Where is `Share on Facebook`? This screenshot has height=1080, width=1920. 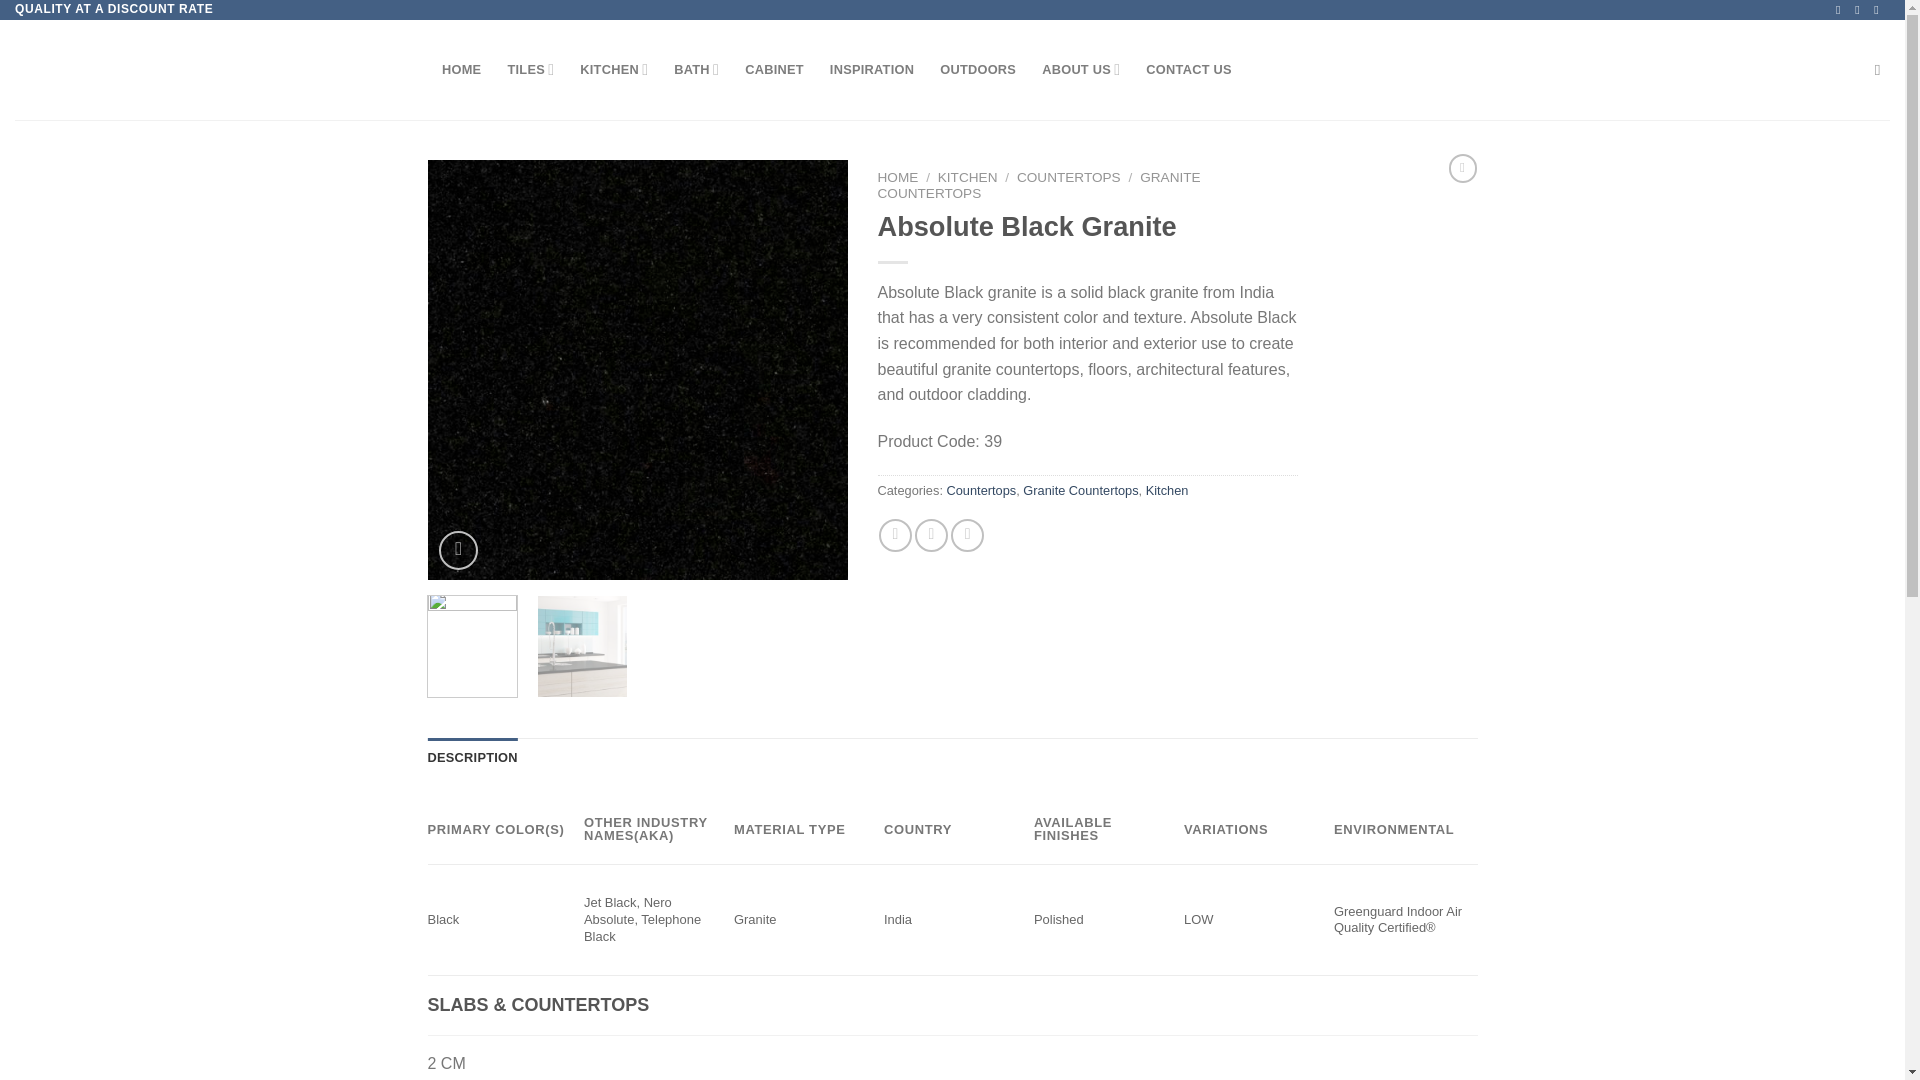 Share on Facebook is located at coordinates (896, 535).